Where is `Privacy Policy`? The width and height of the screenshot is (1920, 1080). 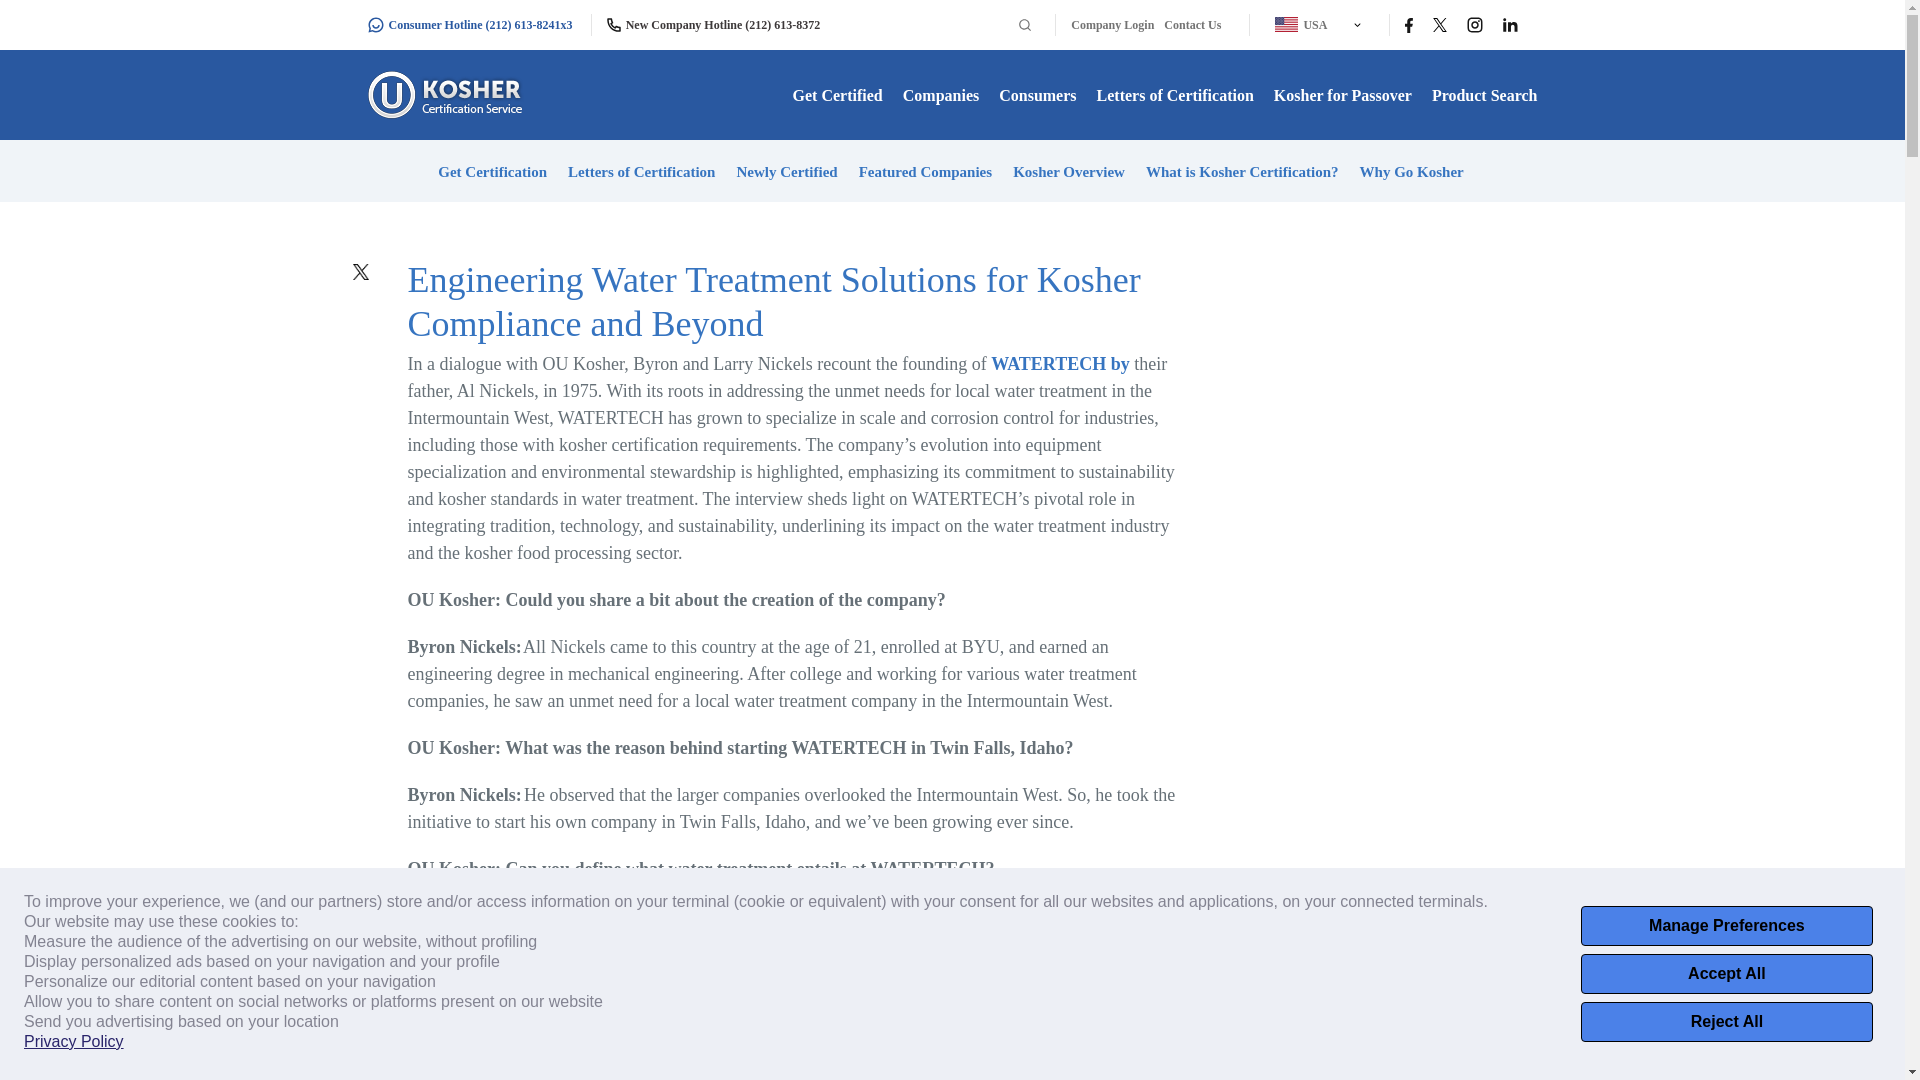
Privacy Policy is located at coordinates (74, 1042).